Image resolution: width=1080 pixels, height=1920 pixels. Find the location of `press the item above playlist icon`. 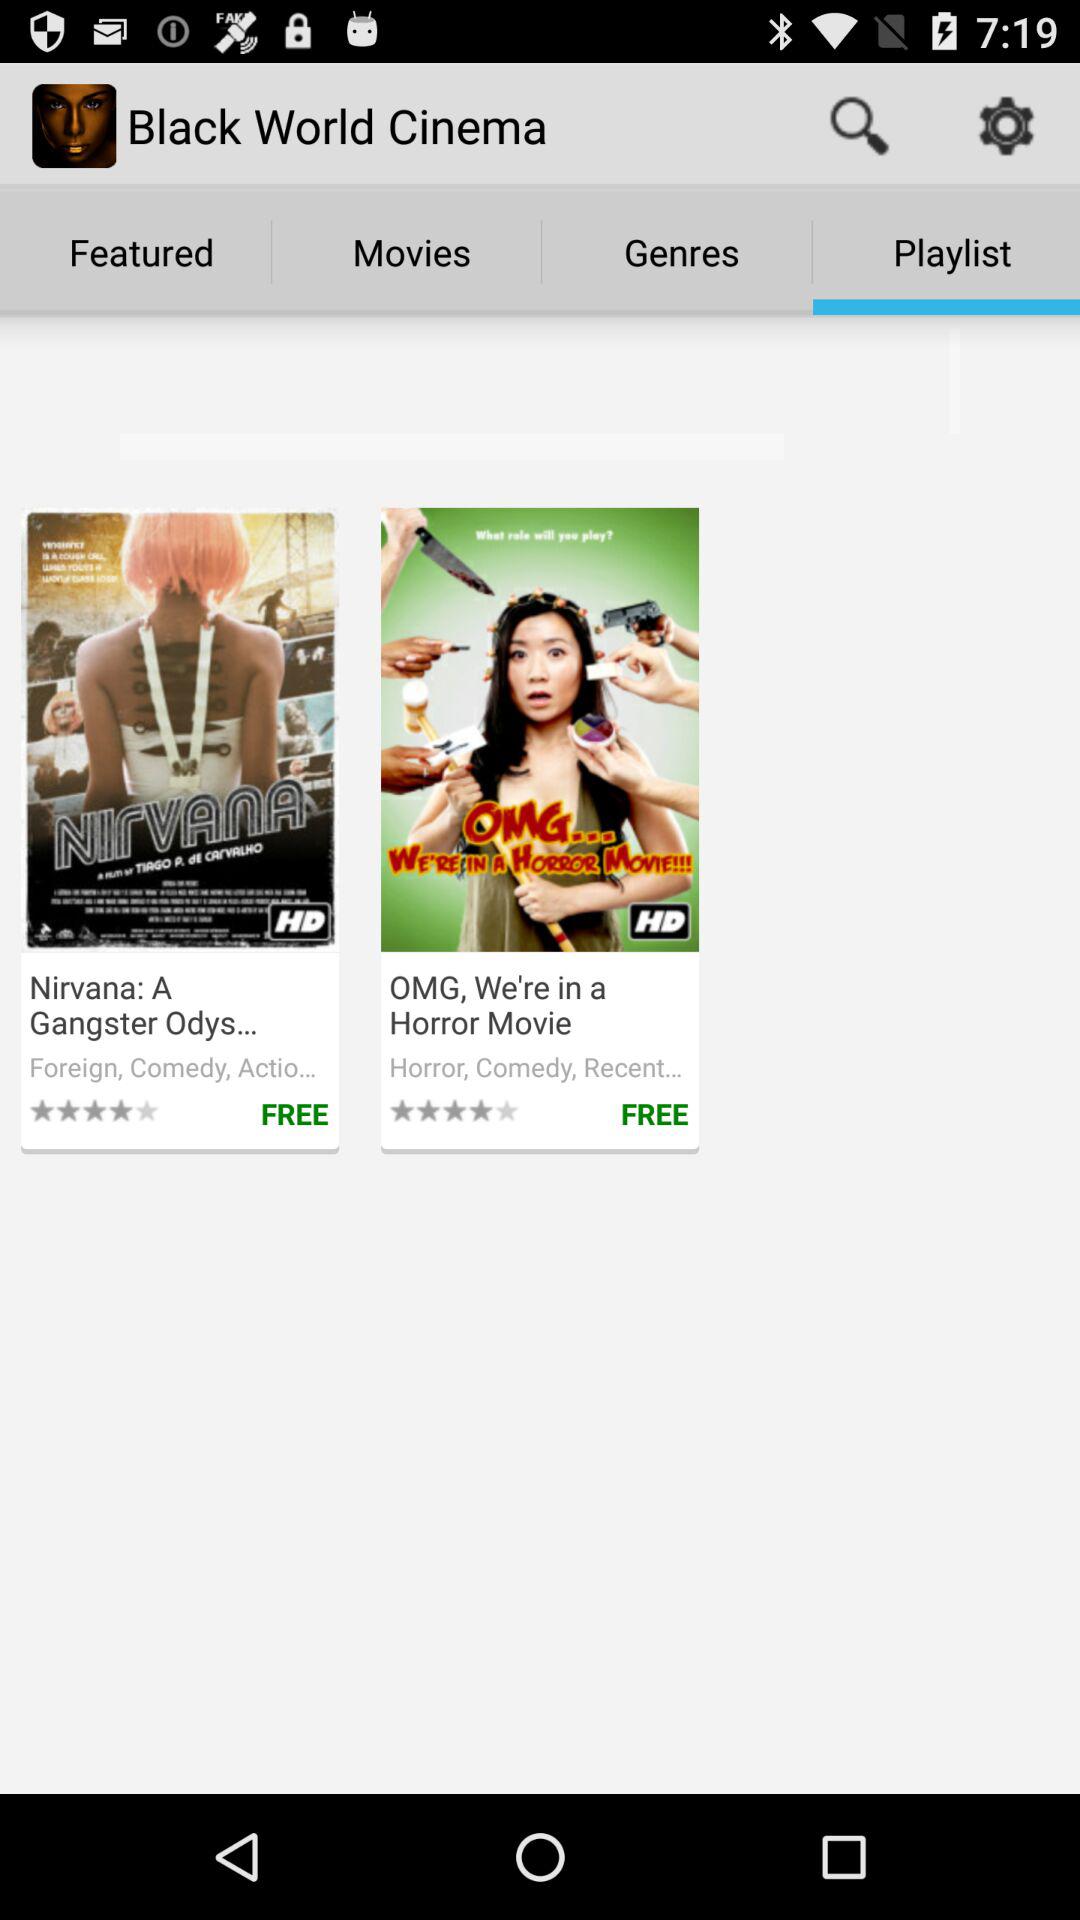

press the item above playlist icon is located at coordinates (1006, 126).